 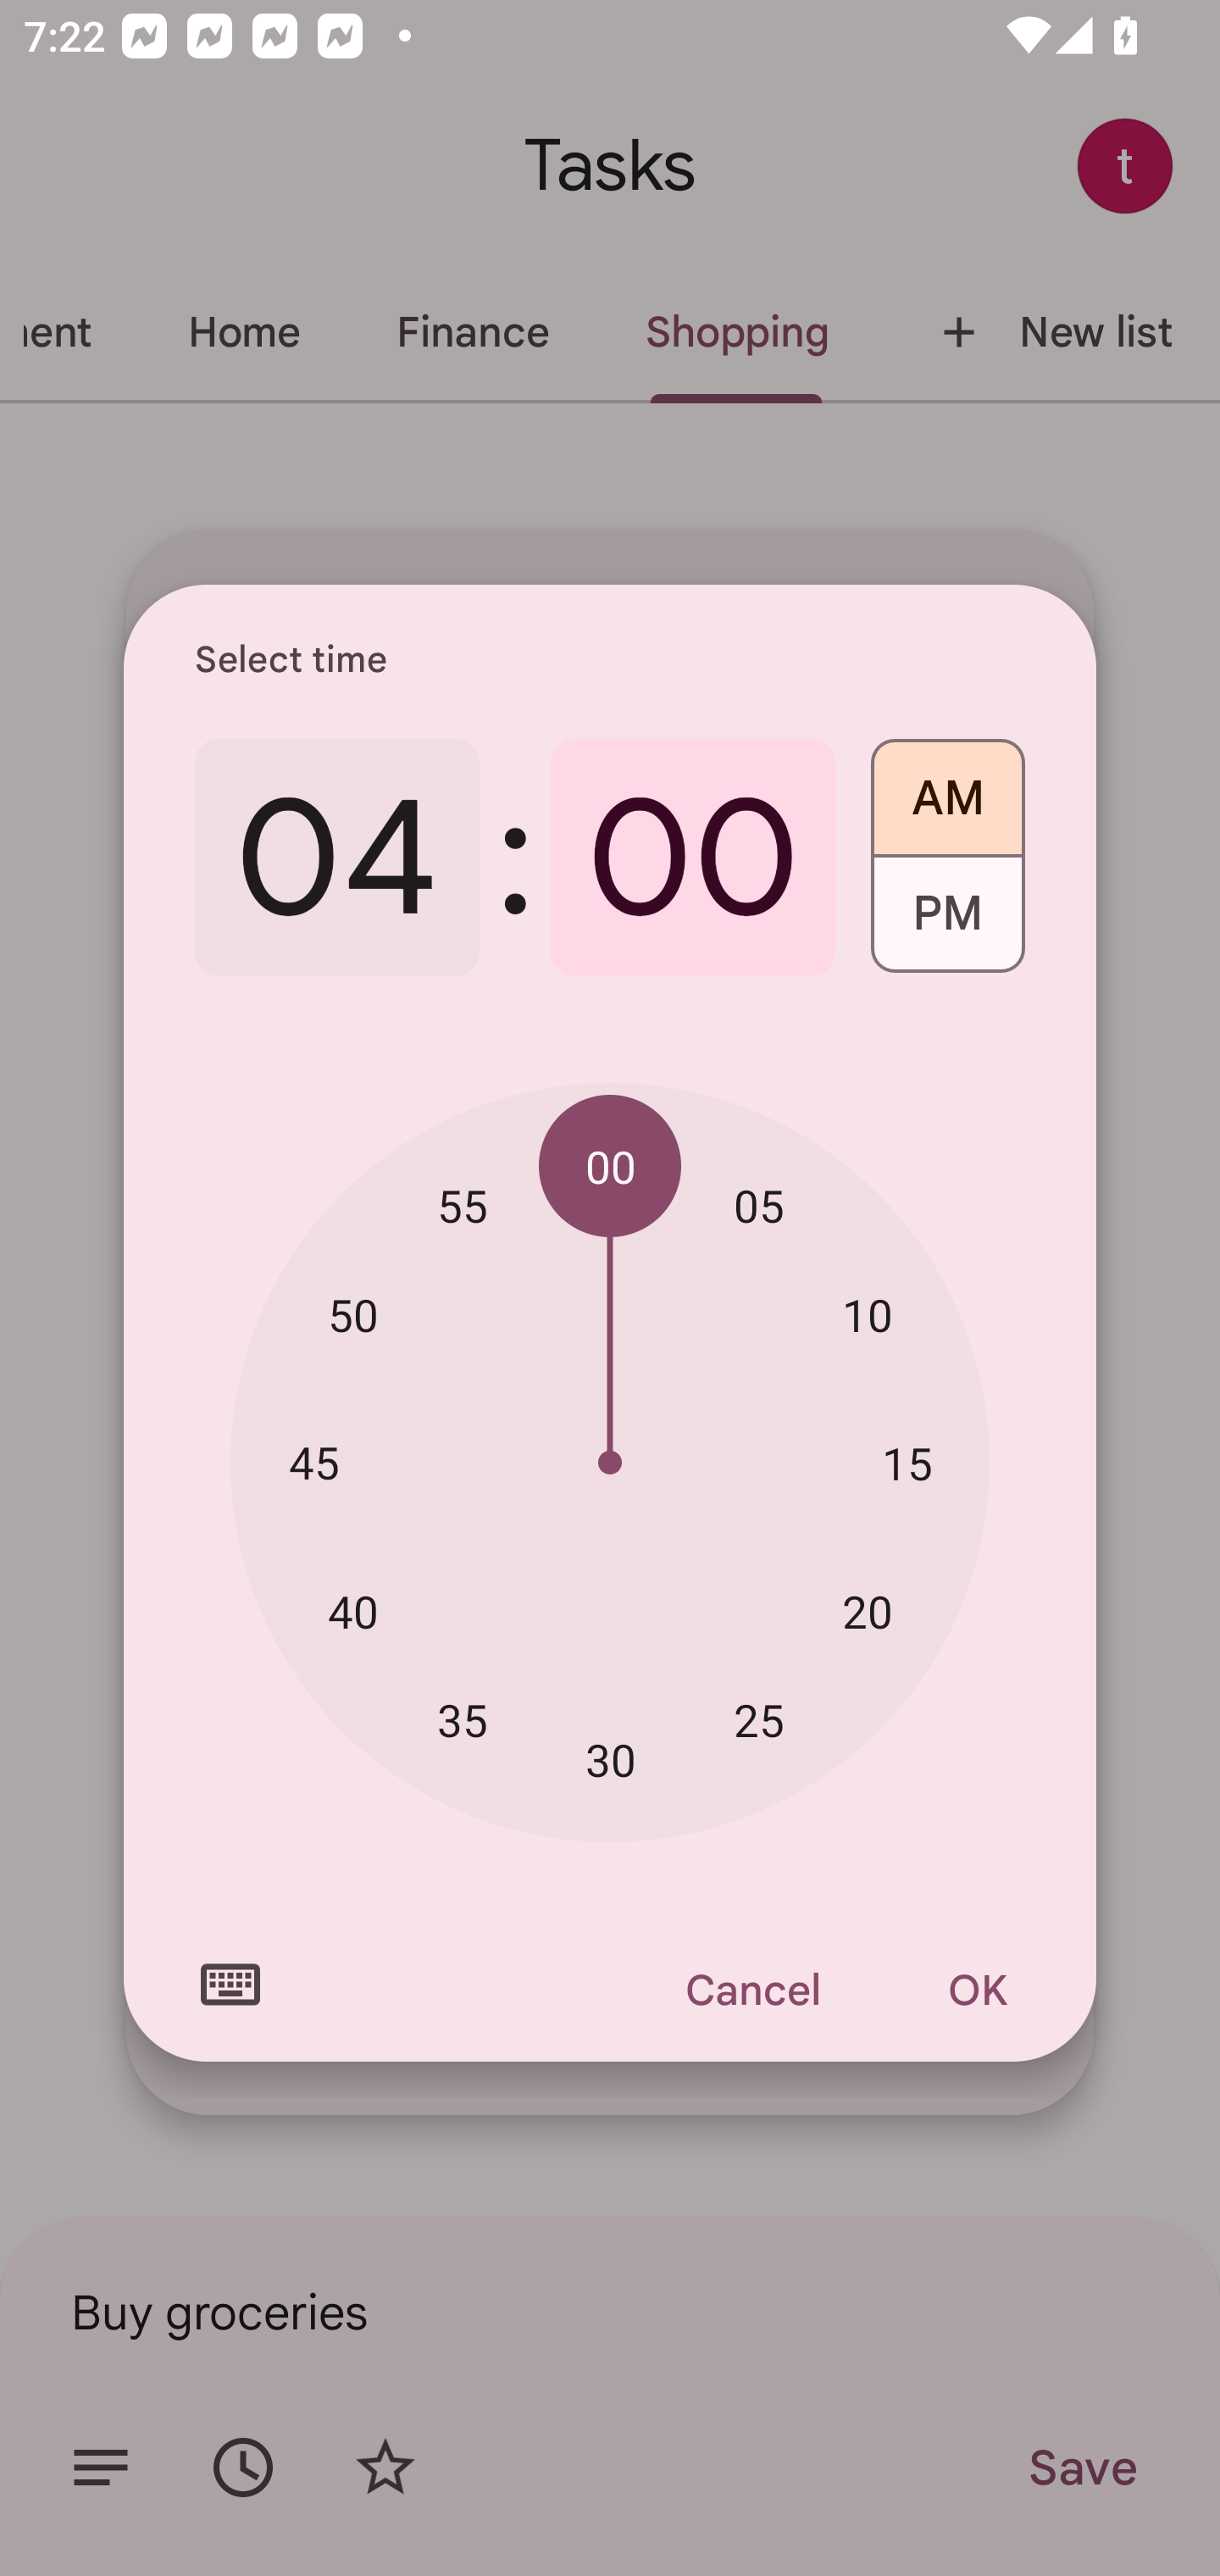 I want to click on 04 4 o'clock, so click(x=337, y=858).